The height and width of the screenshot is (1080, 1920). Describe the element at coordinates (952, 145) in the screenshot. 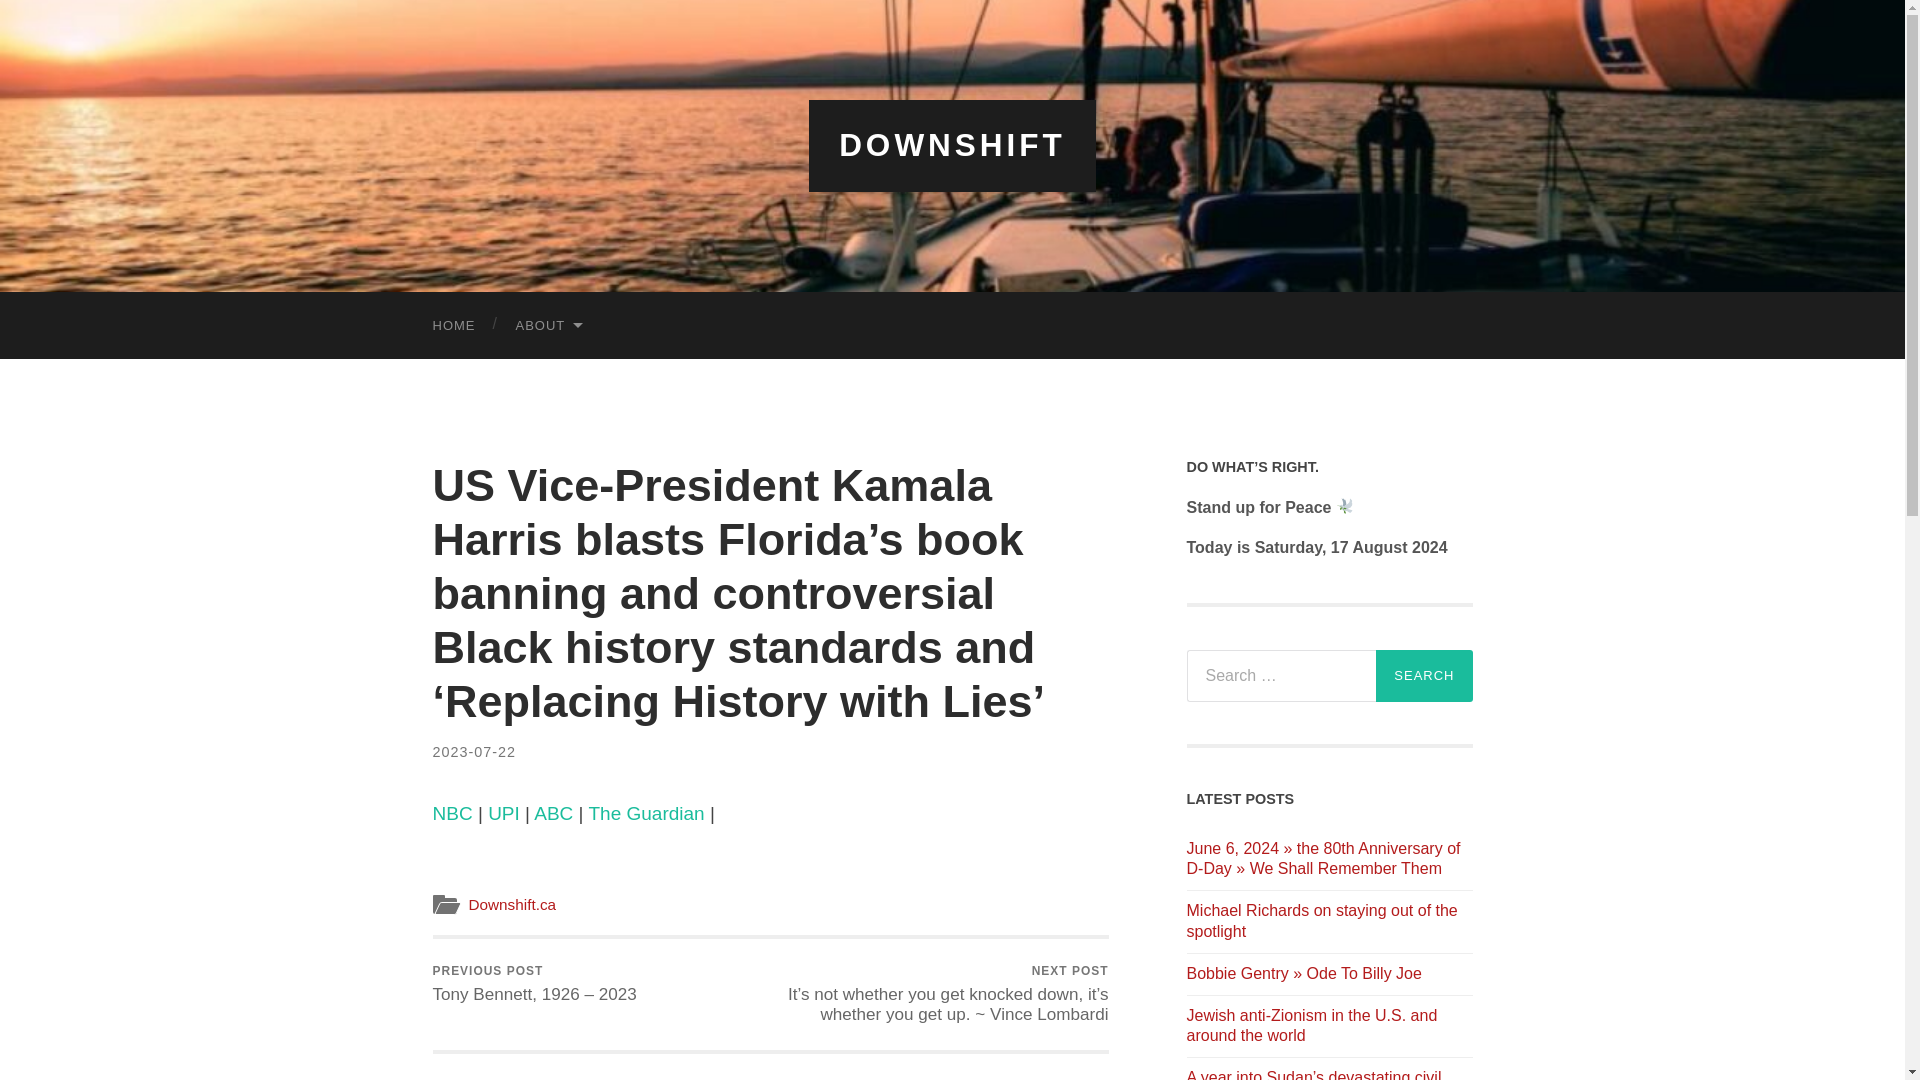

I see `DOWNSHIFT` at that location.